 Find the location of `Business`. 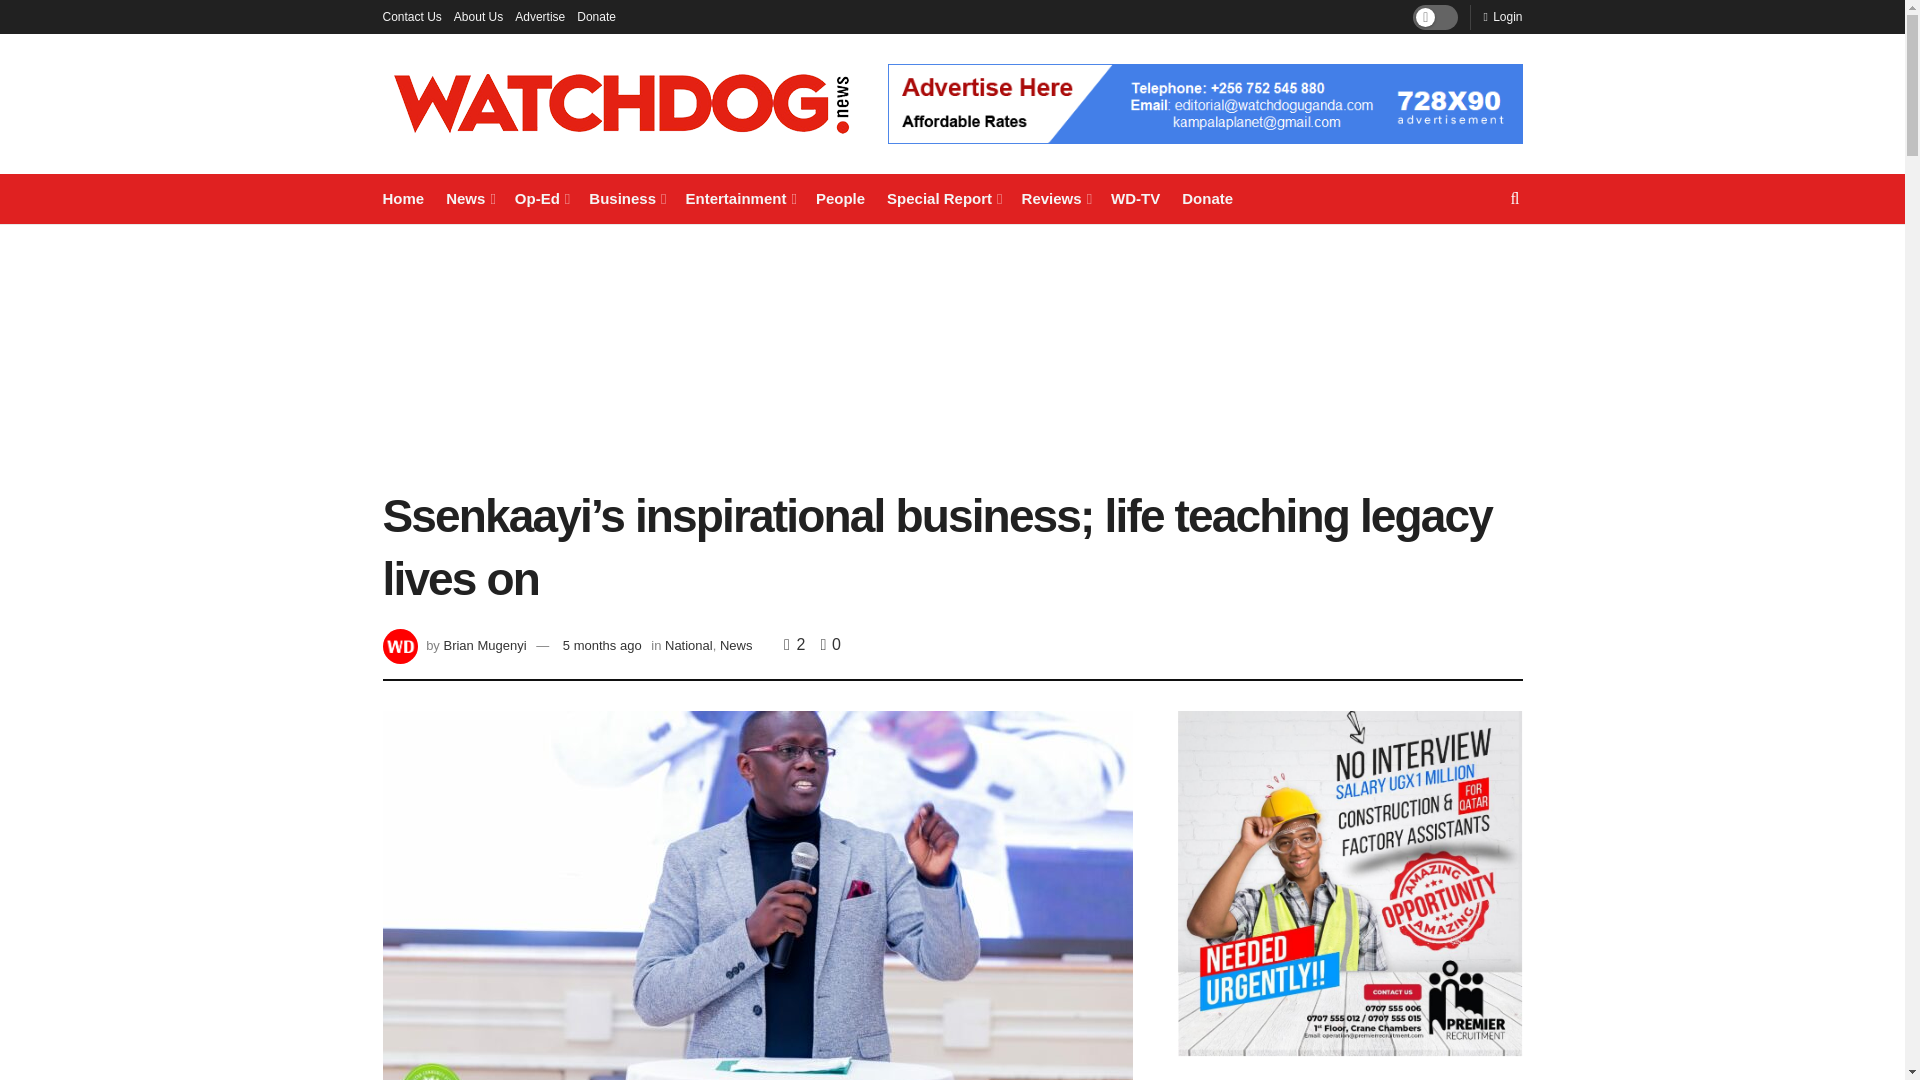

Business is located at coordinates (626, 198).